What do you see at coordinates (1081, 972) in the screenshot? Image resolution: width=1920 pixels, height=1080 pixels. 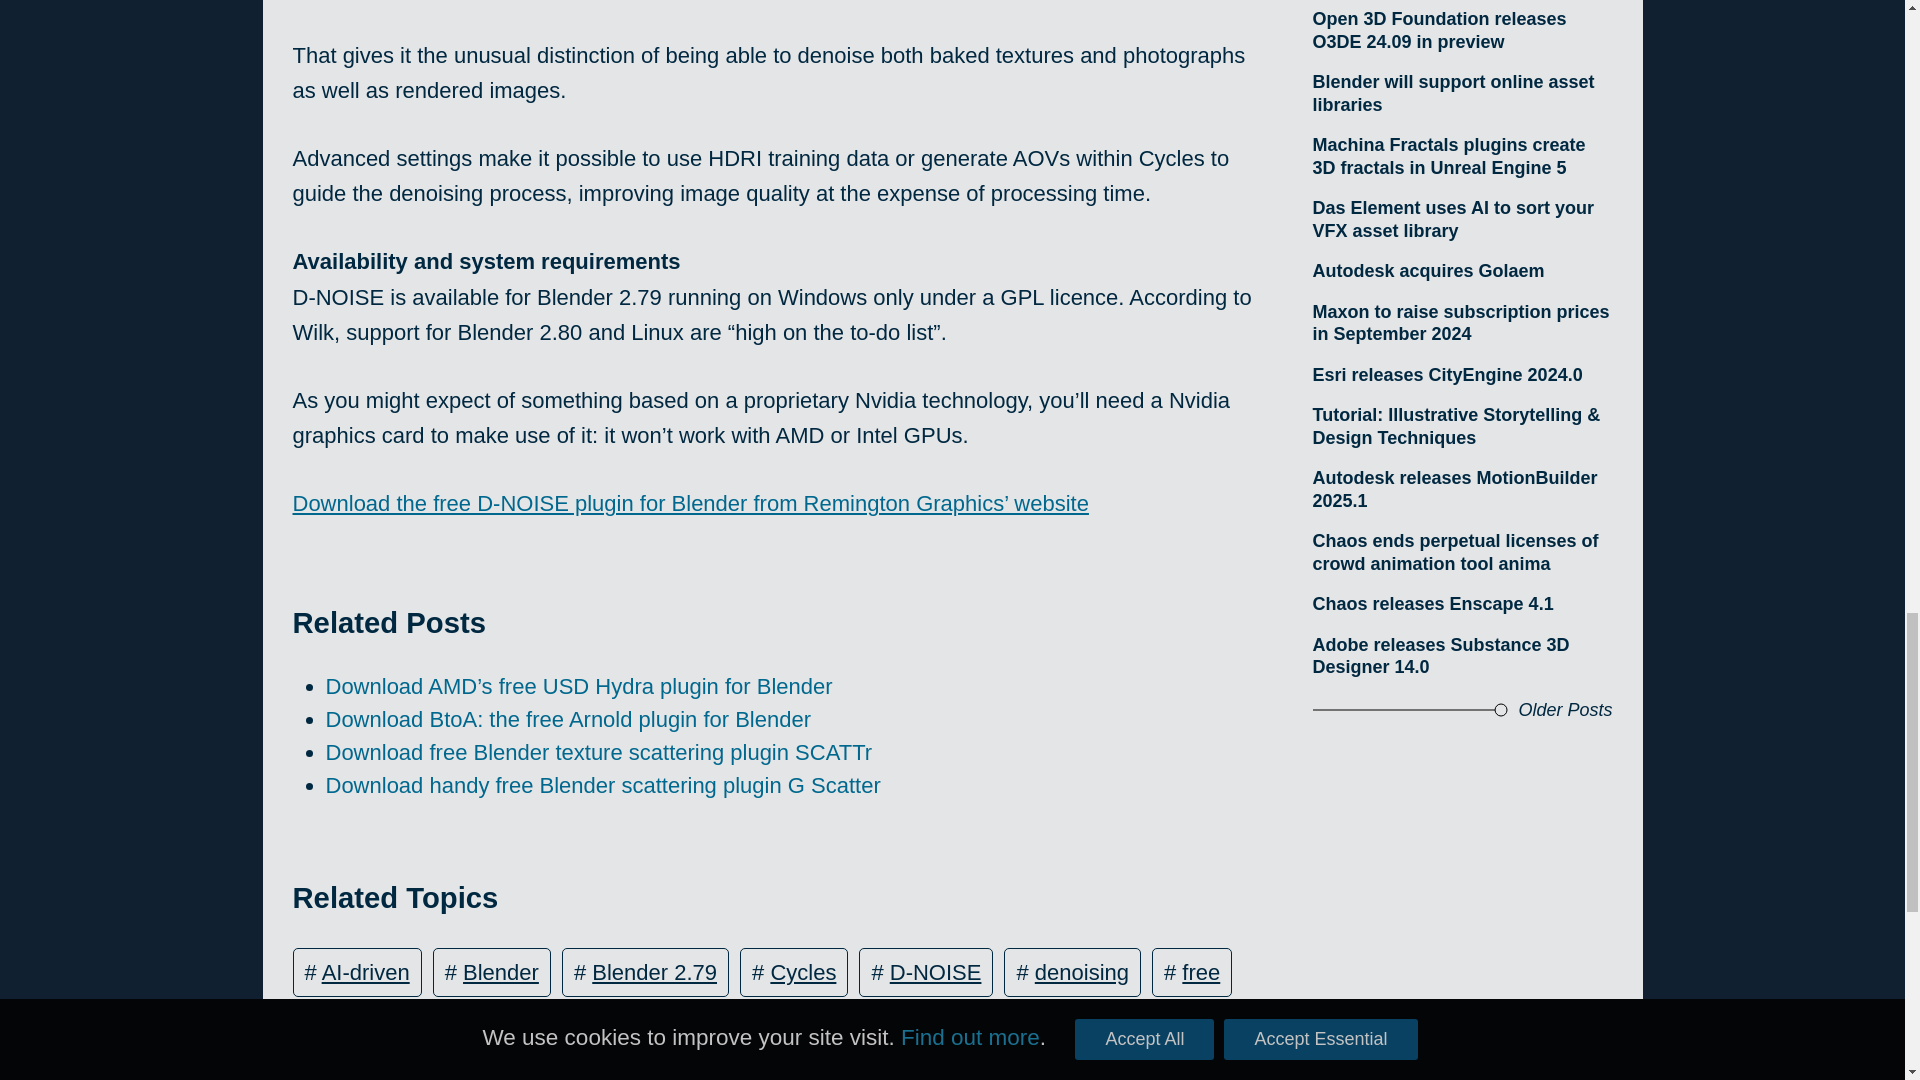 I see `denoising` at bounding box center [1081, 972].